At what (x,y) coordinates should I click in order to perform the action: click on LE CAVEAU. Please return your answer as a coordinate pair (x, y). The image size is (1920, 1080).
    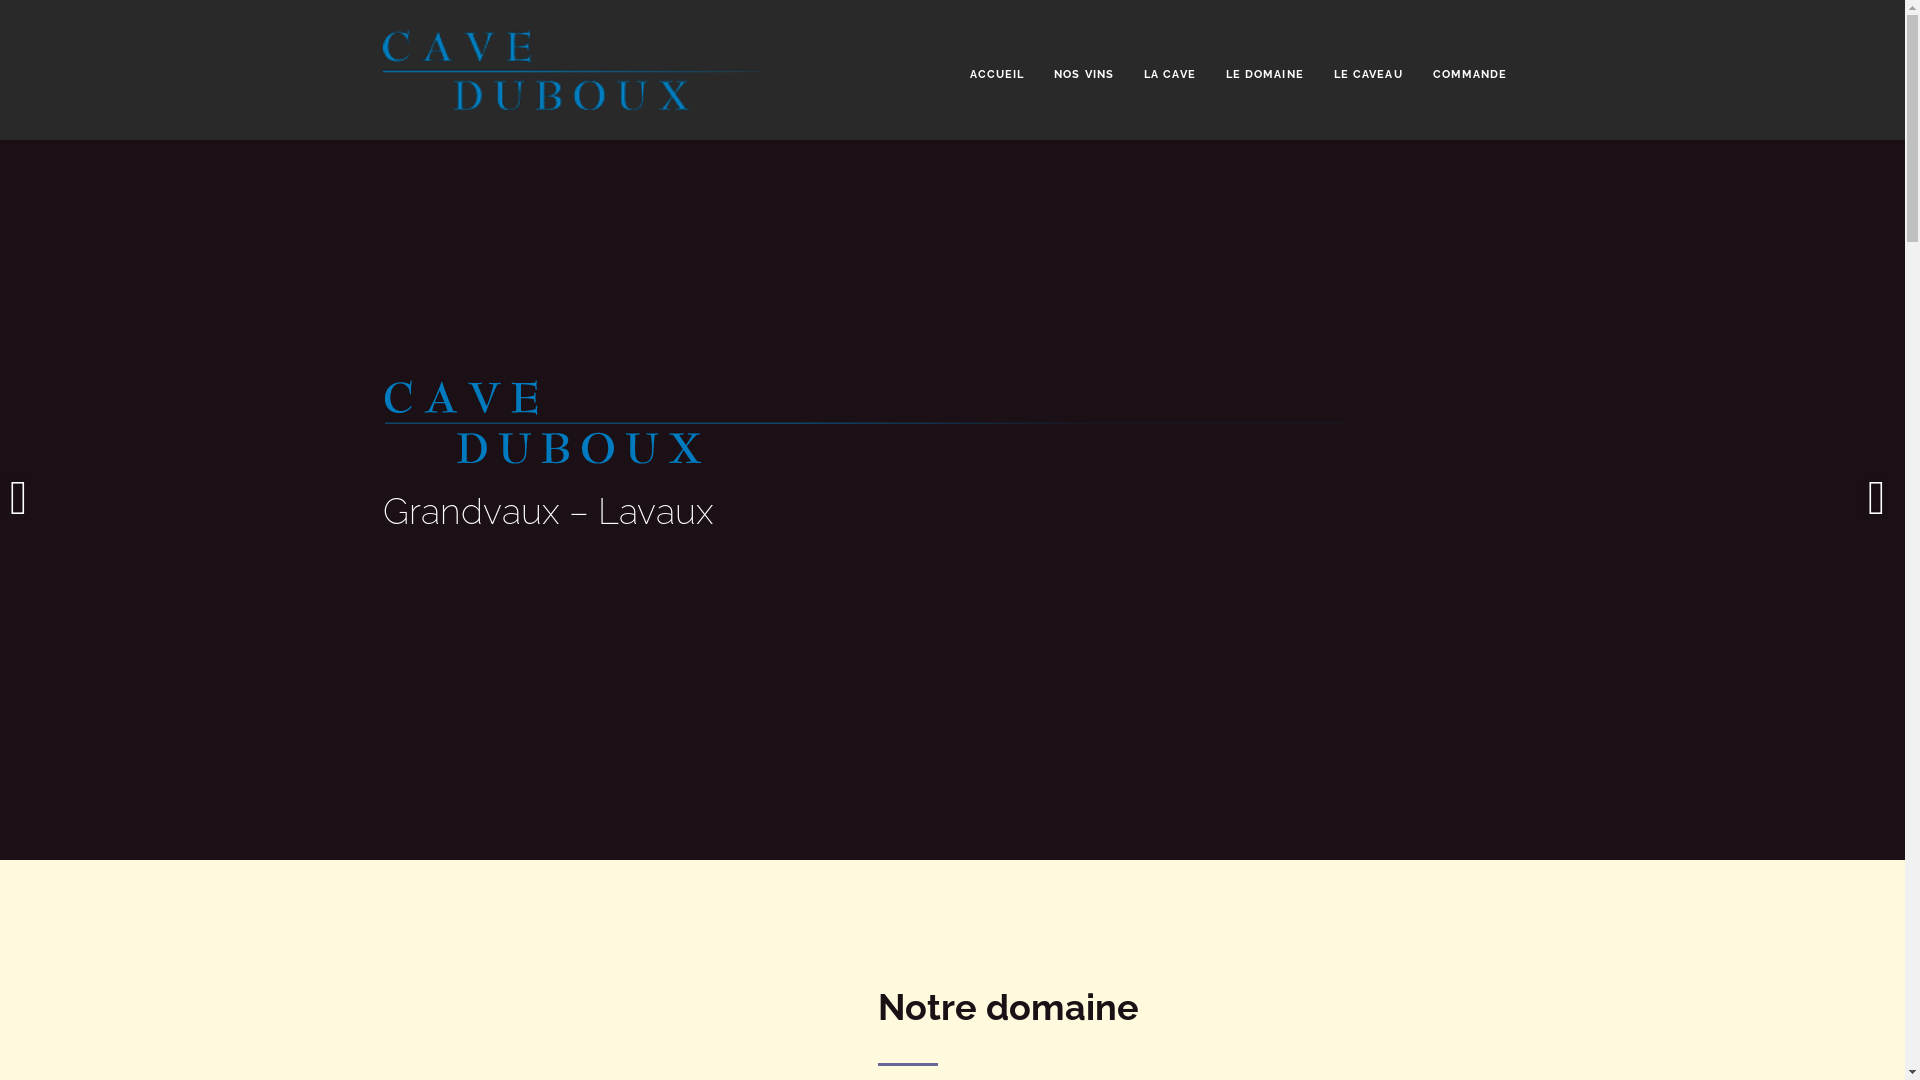
    Looking at the image, I should click on (1368, 76).